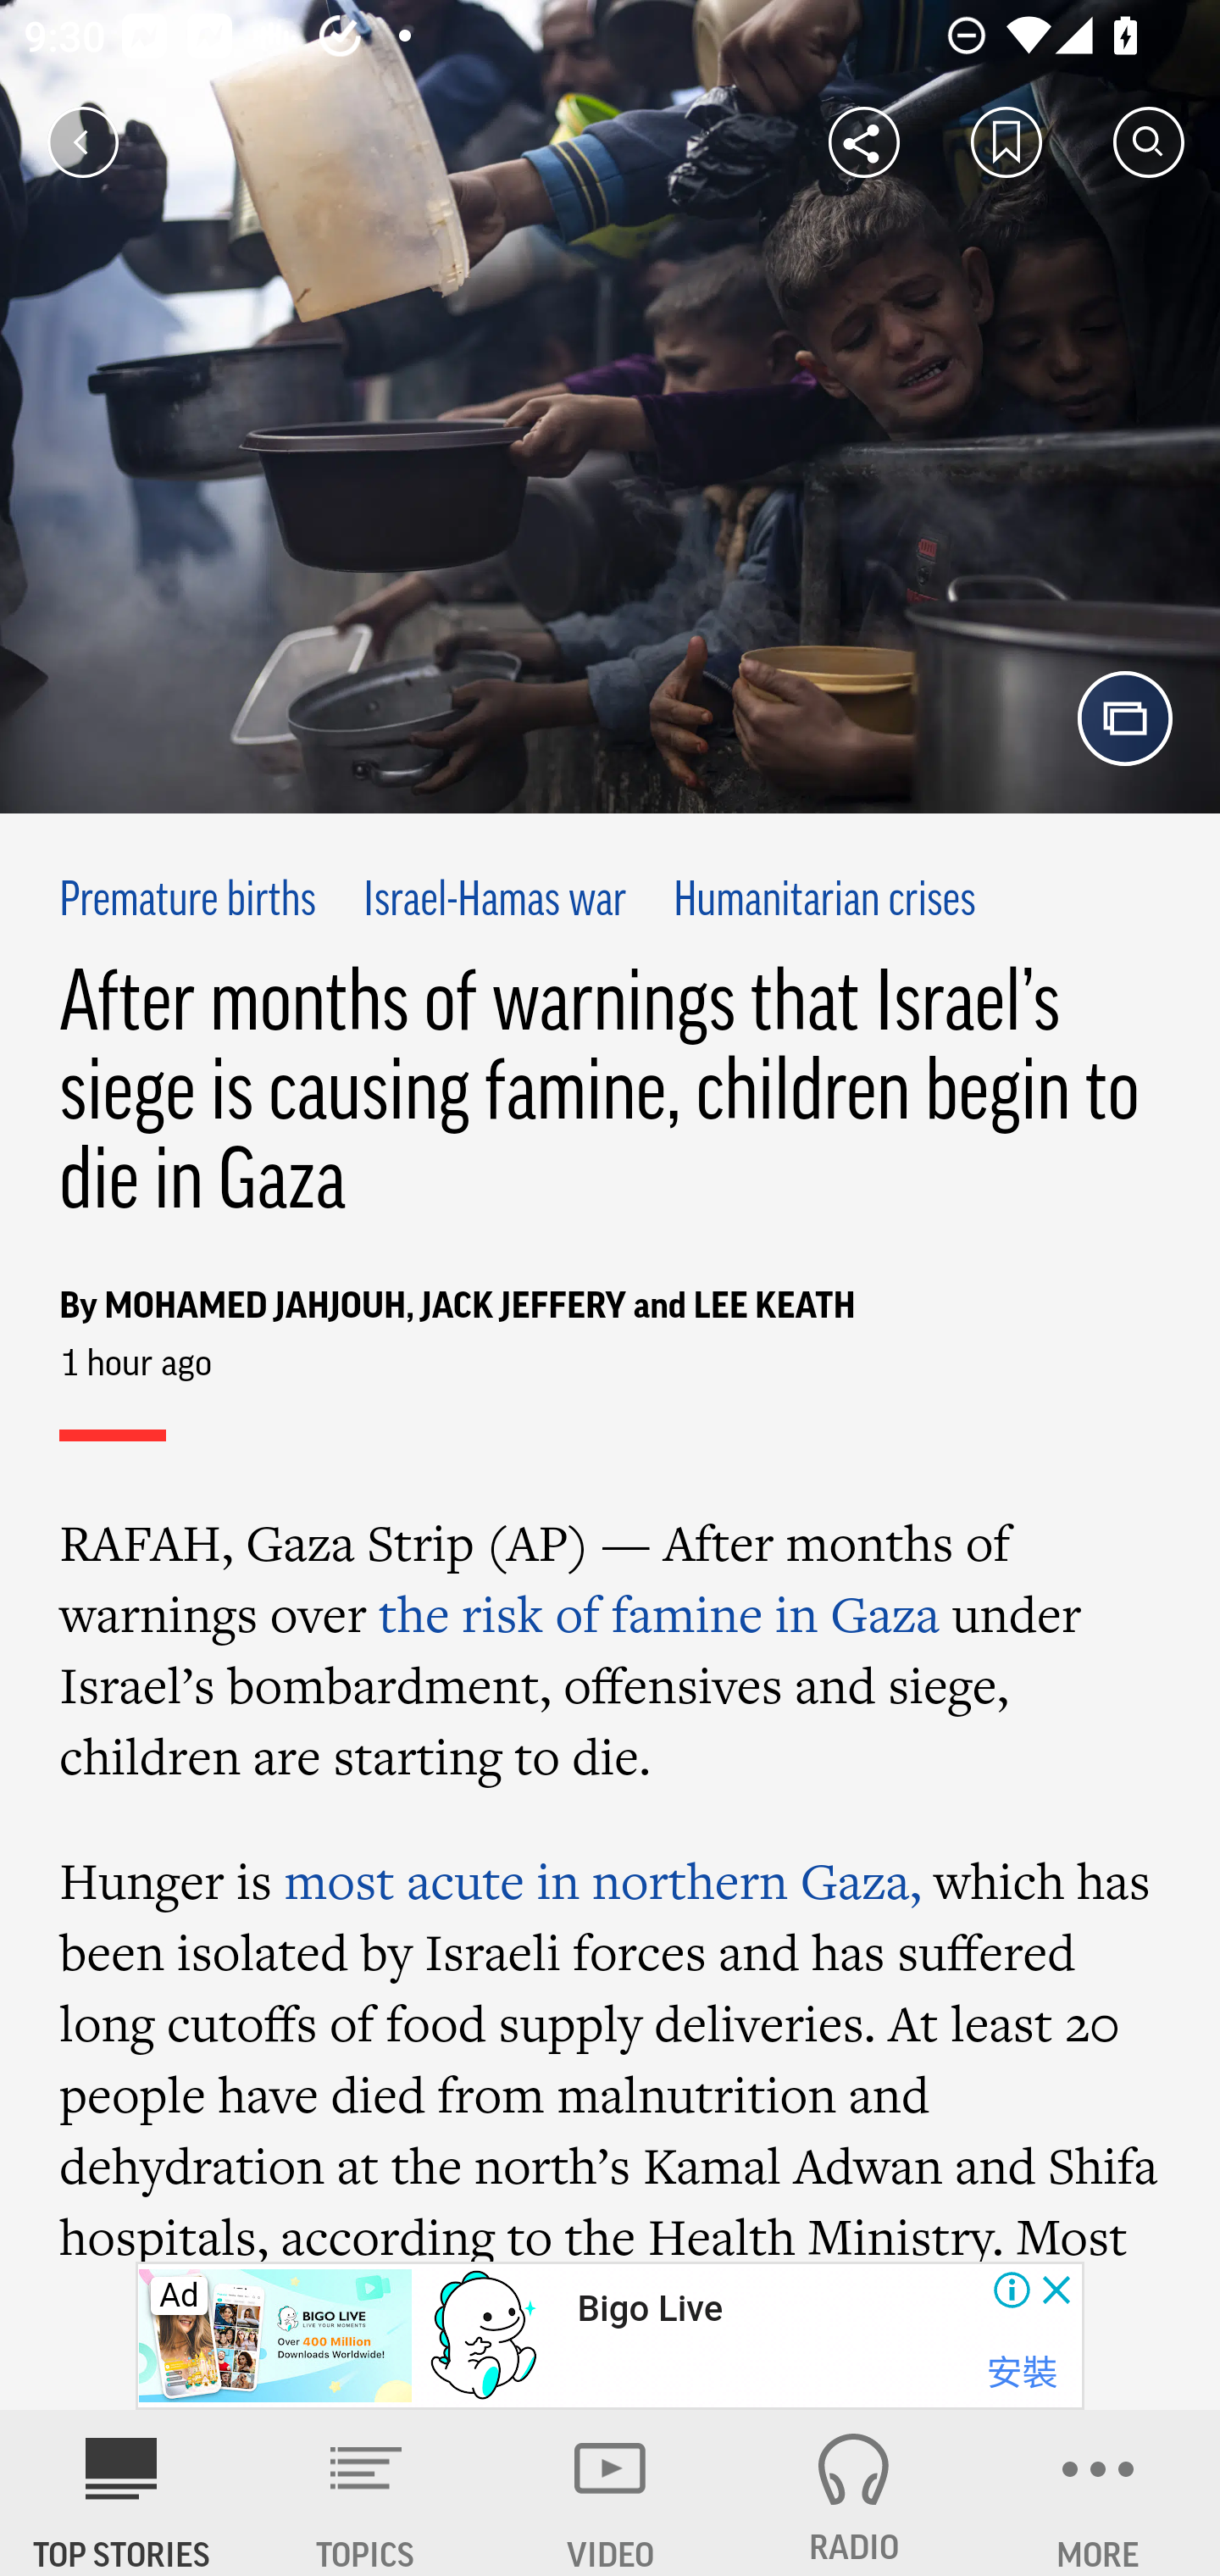 The height and width of the screenshot is (2576, 1220). What do you see at coordinates (122, 2493) in the screenshot?
I see `AP News TOP STORIES` at bounding box center [122, 2493].